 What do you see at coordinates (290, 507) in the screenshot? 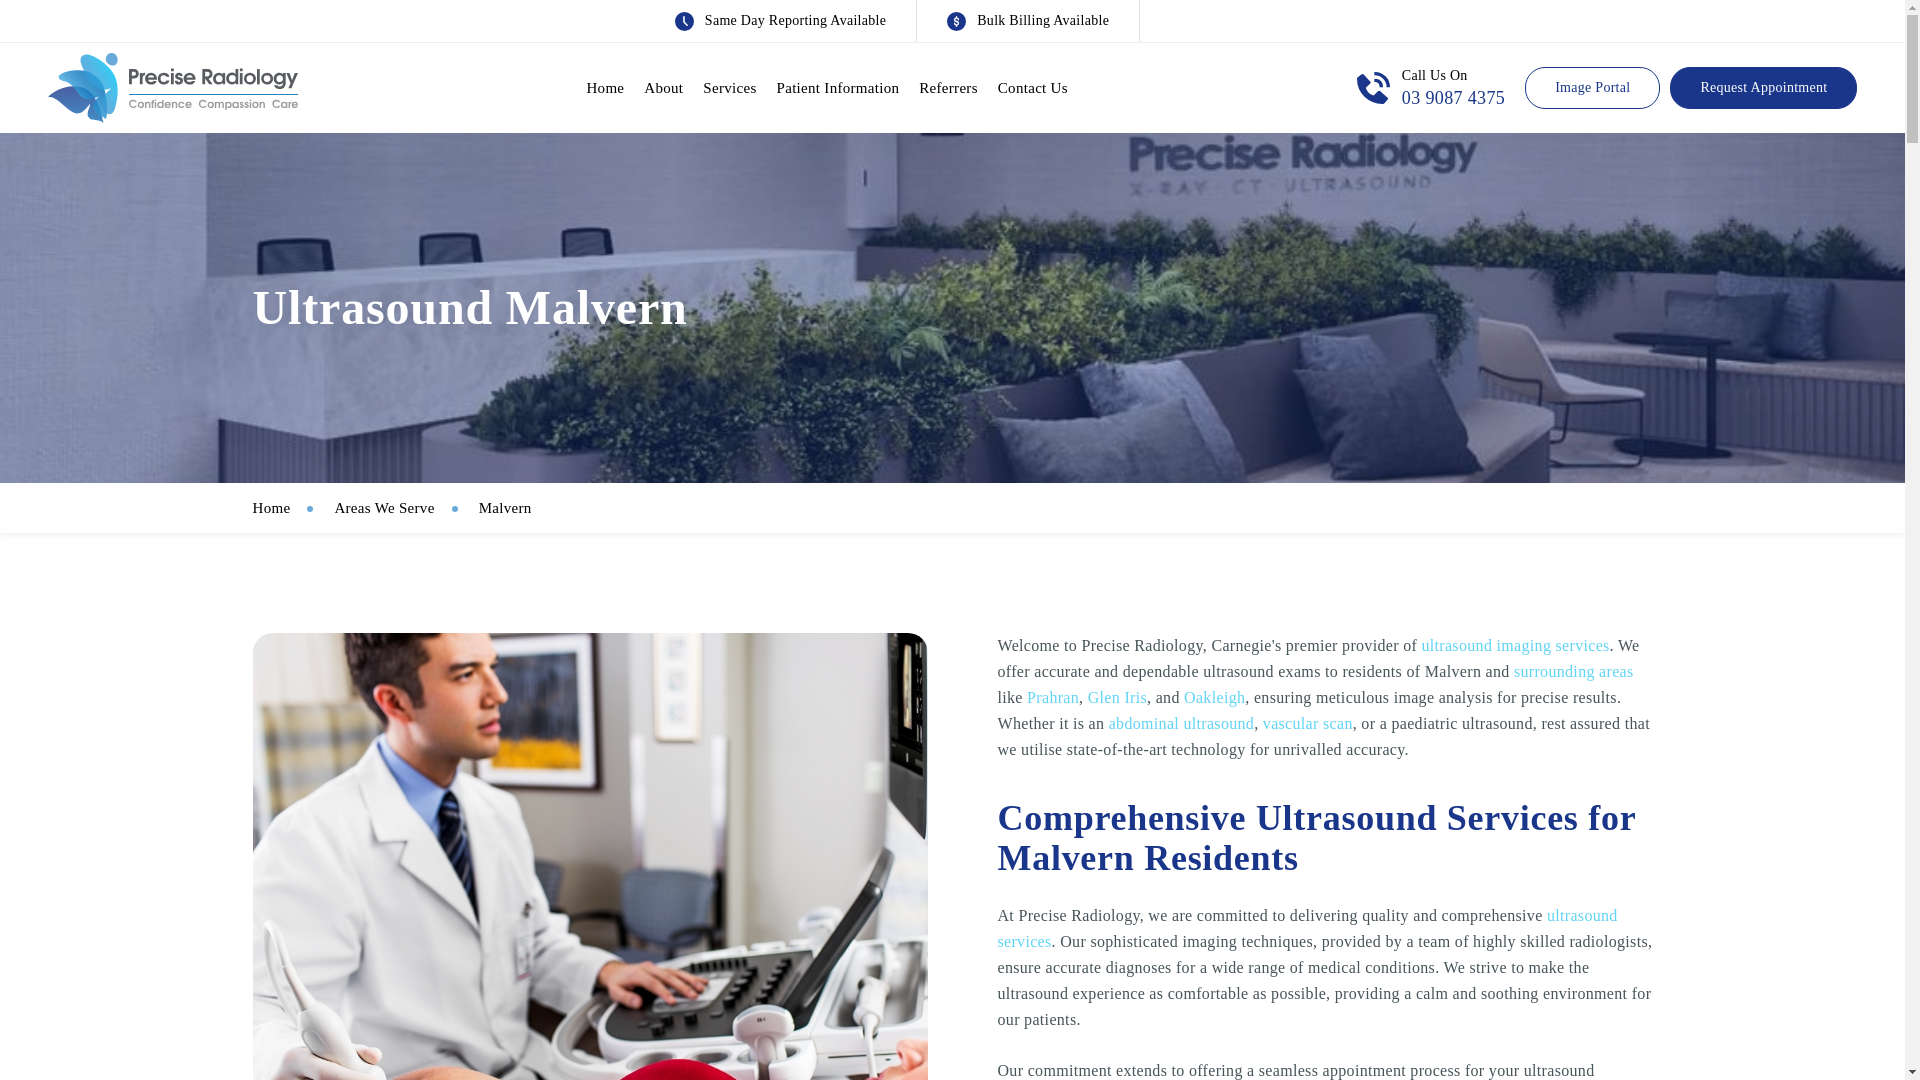
I see `Home` at bounding box center [290, 507].